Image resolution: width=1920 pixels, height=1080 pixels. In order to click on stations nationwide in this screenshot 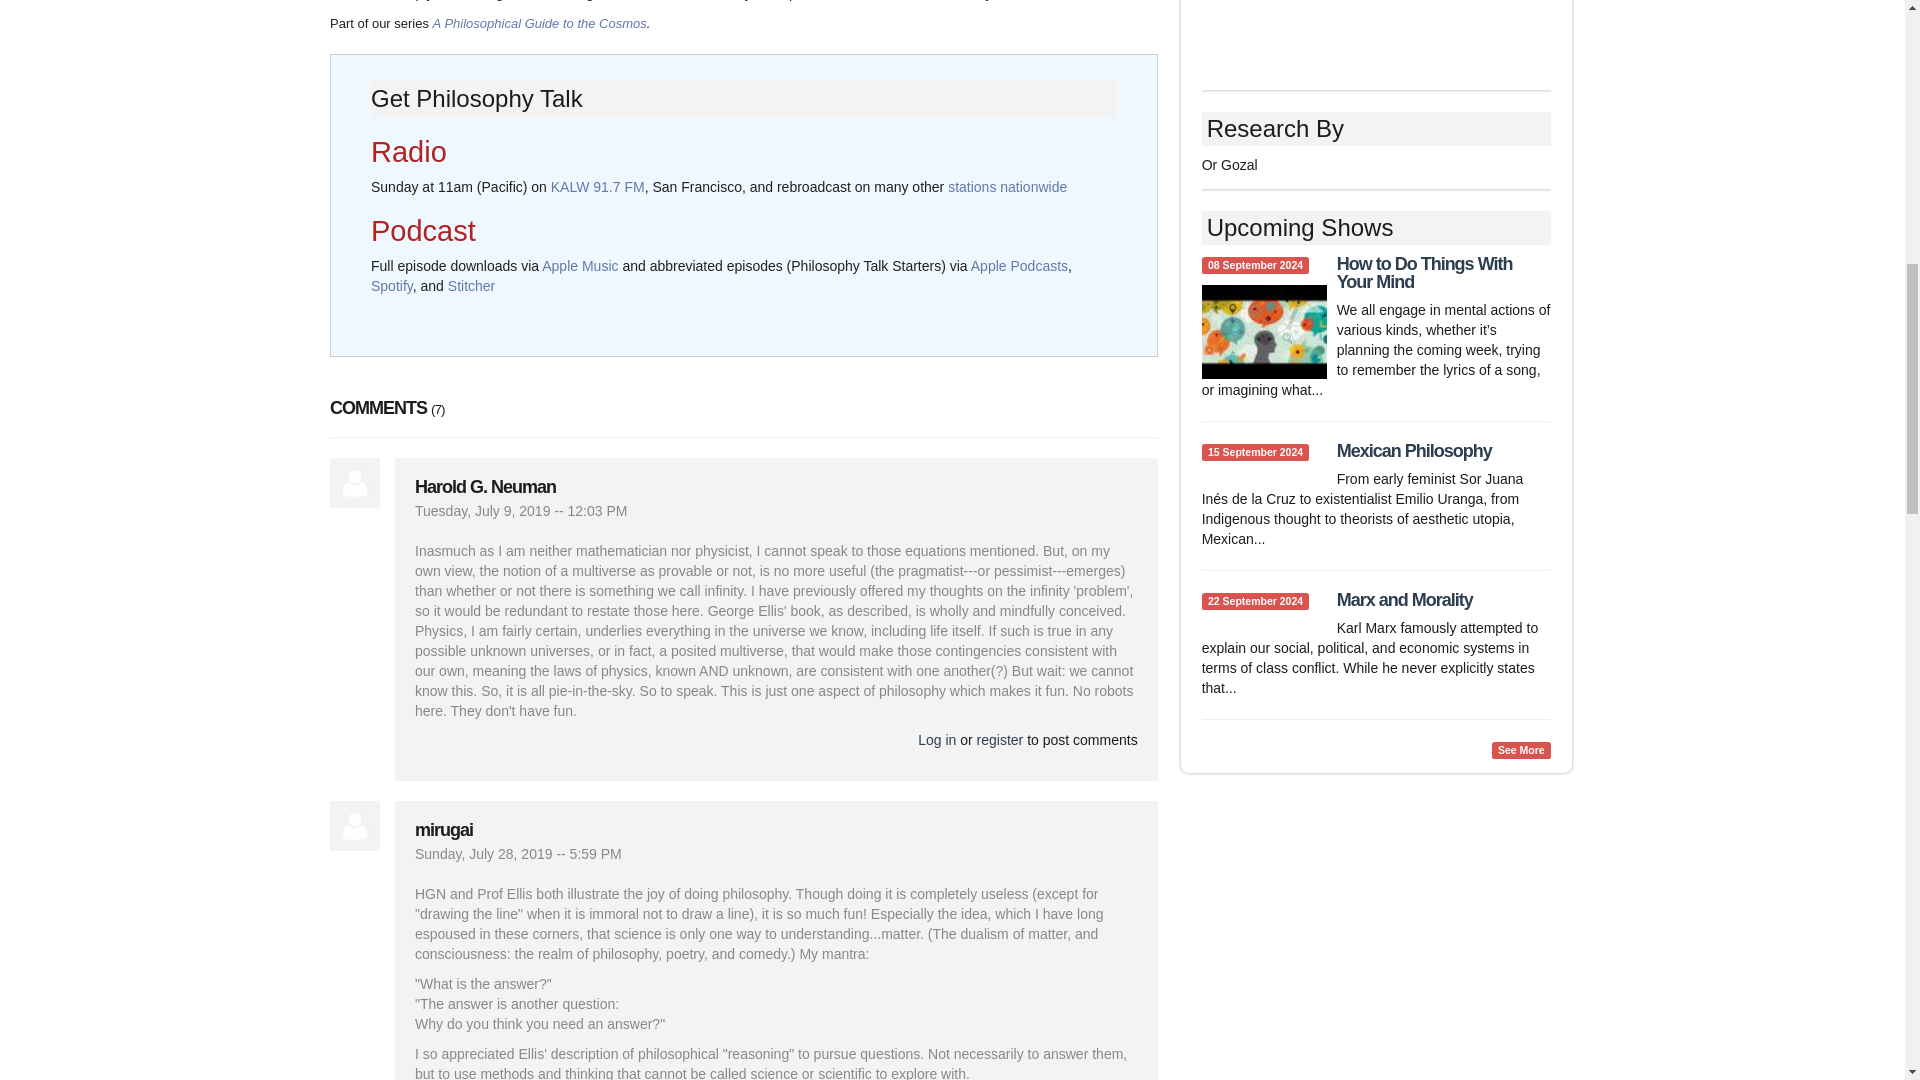, I will do `click(1008, 187)`.